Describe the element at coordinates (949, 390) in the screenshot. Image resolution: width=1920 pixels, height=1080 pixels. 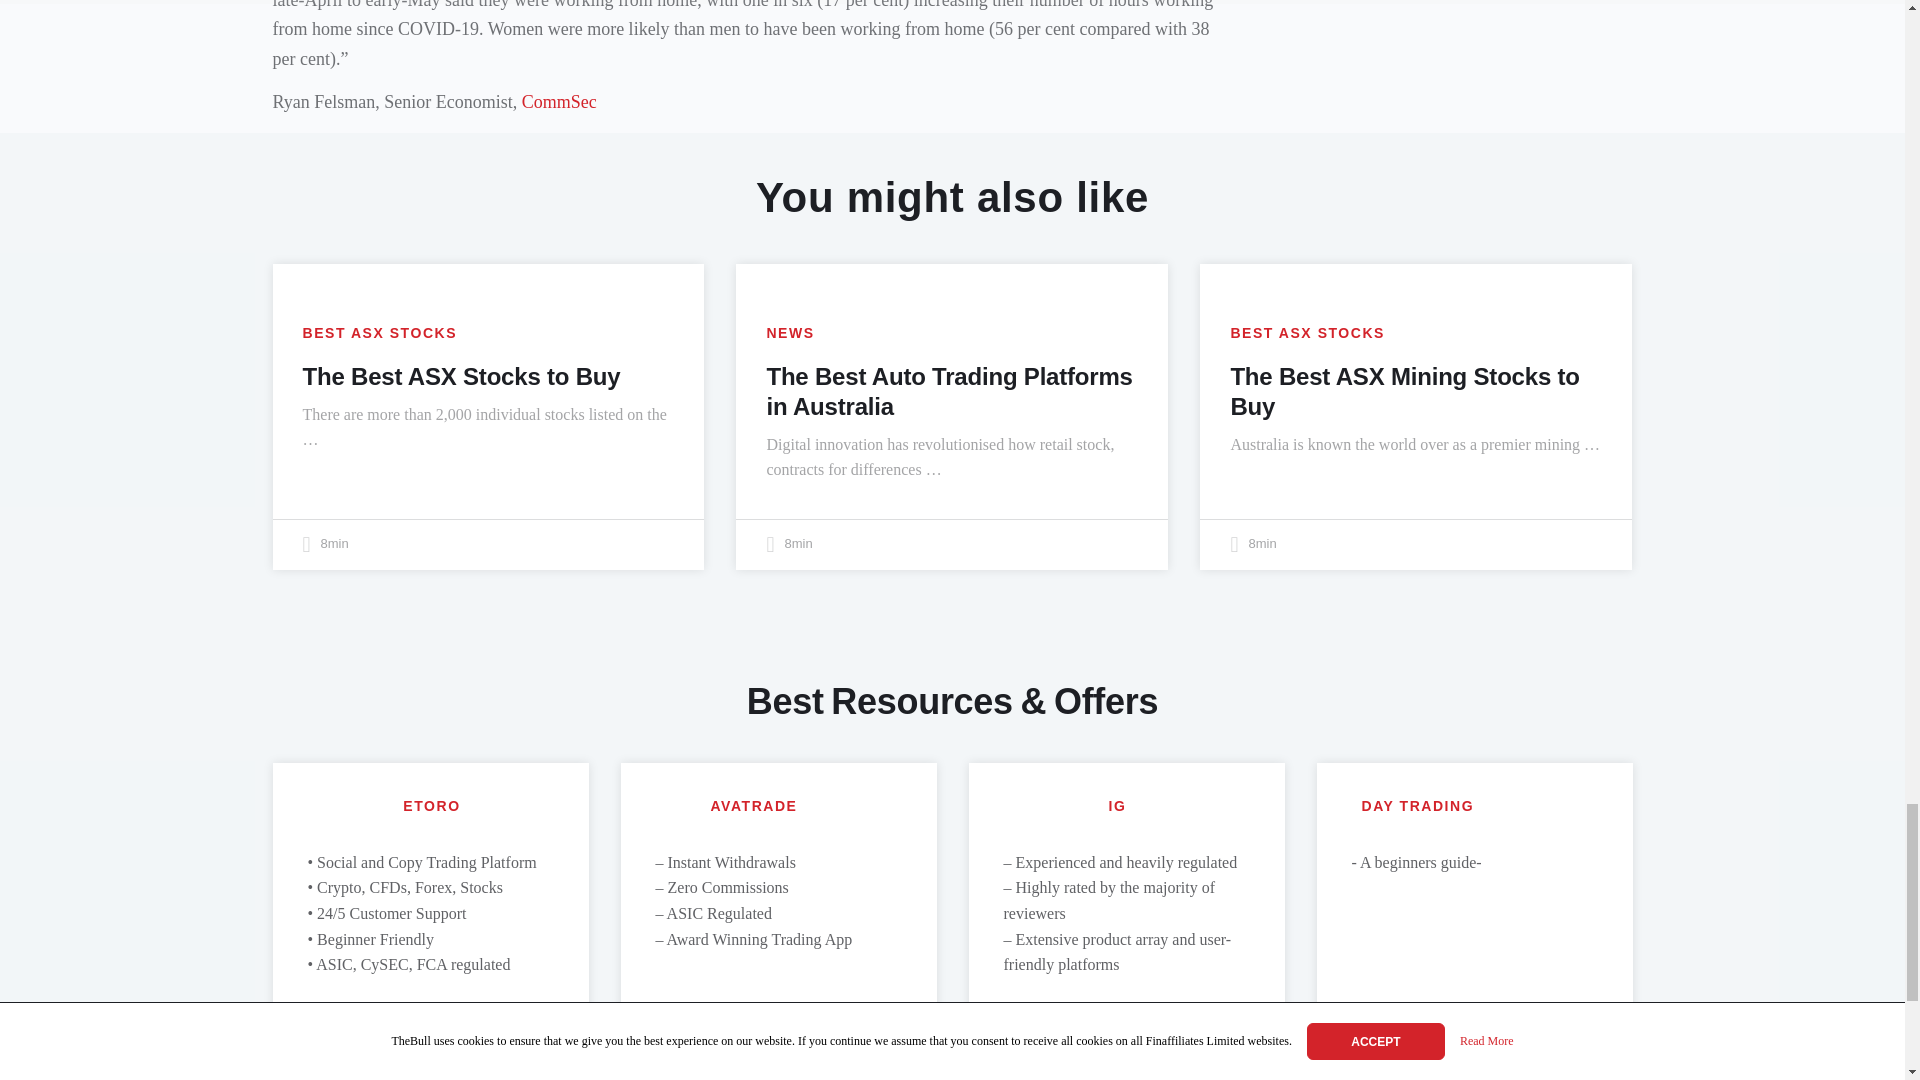
I see `The Best Auto Trading Platforms in Australia` at that location.